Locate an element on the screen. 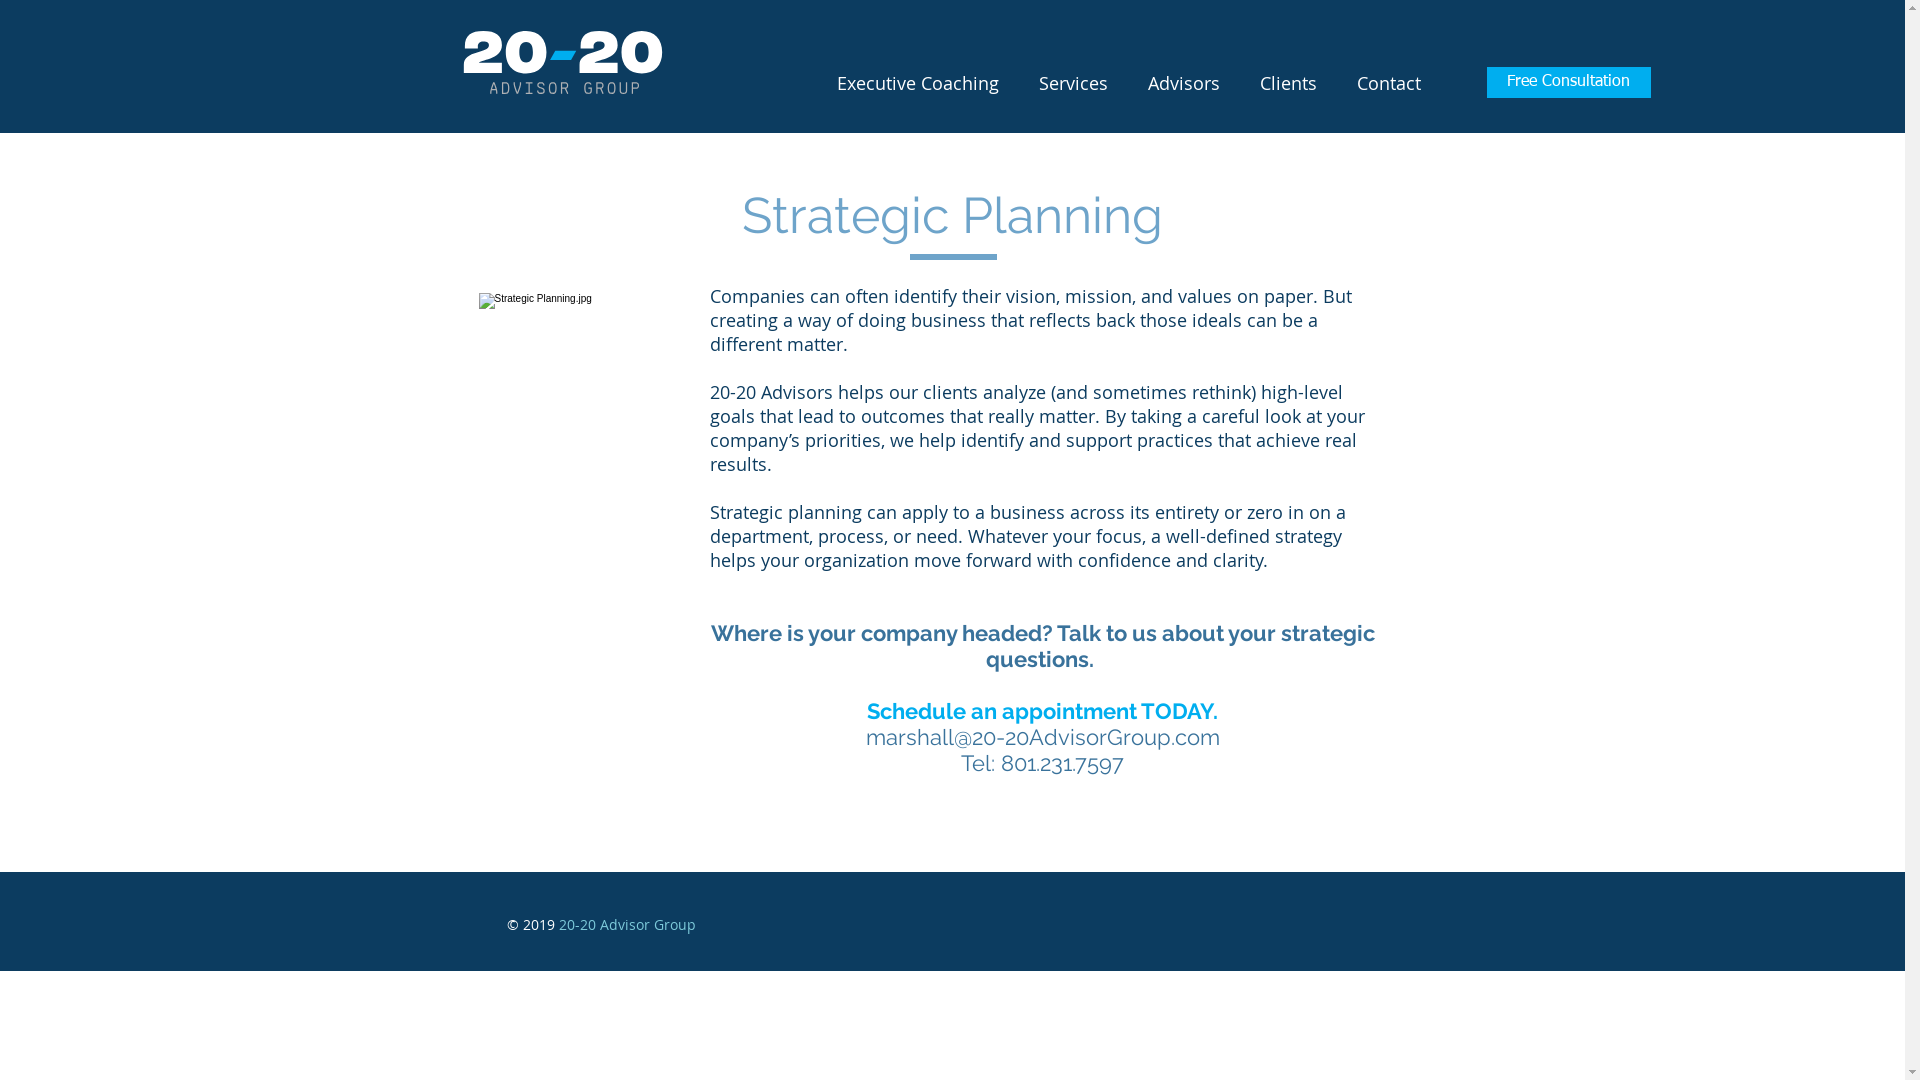 The height and width of the screenshot is (1080, 1920). Clients is located at coordinates (1288, 82).